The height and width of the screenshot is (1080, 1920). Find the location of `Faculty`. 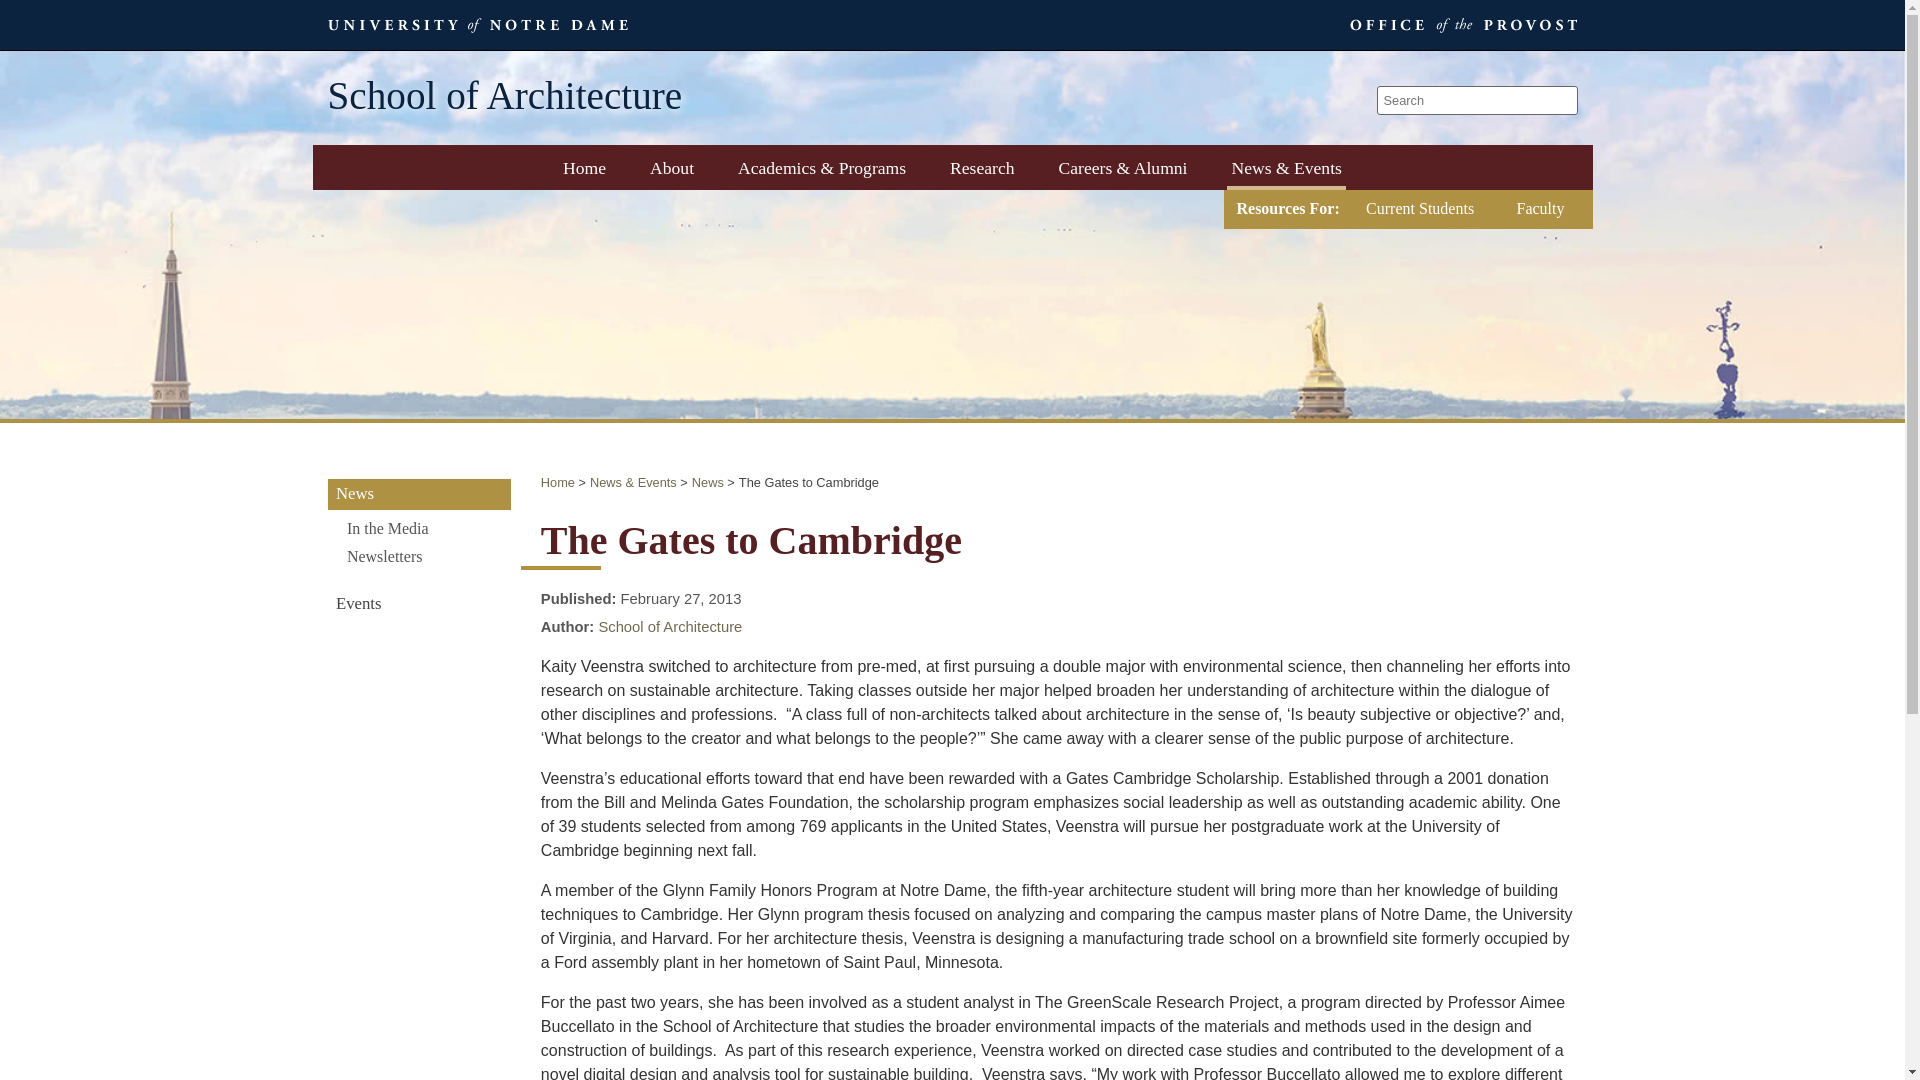

Faculty is located at coordinates (1540, 208).